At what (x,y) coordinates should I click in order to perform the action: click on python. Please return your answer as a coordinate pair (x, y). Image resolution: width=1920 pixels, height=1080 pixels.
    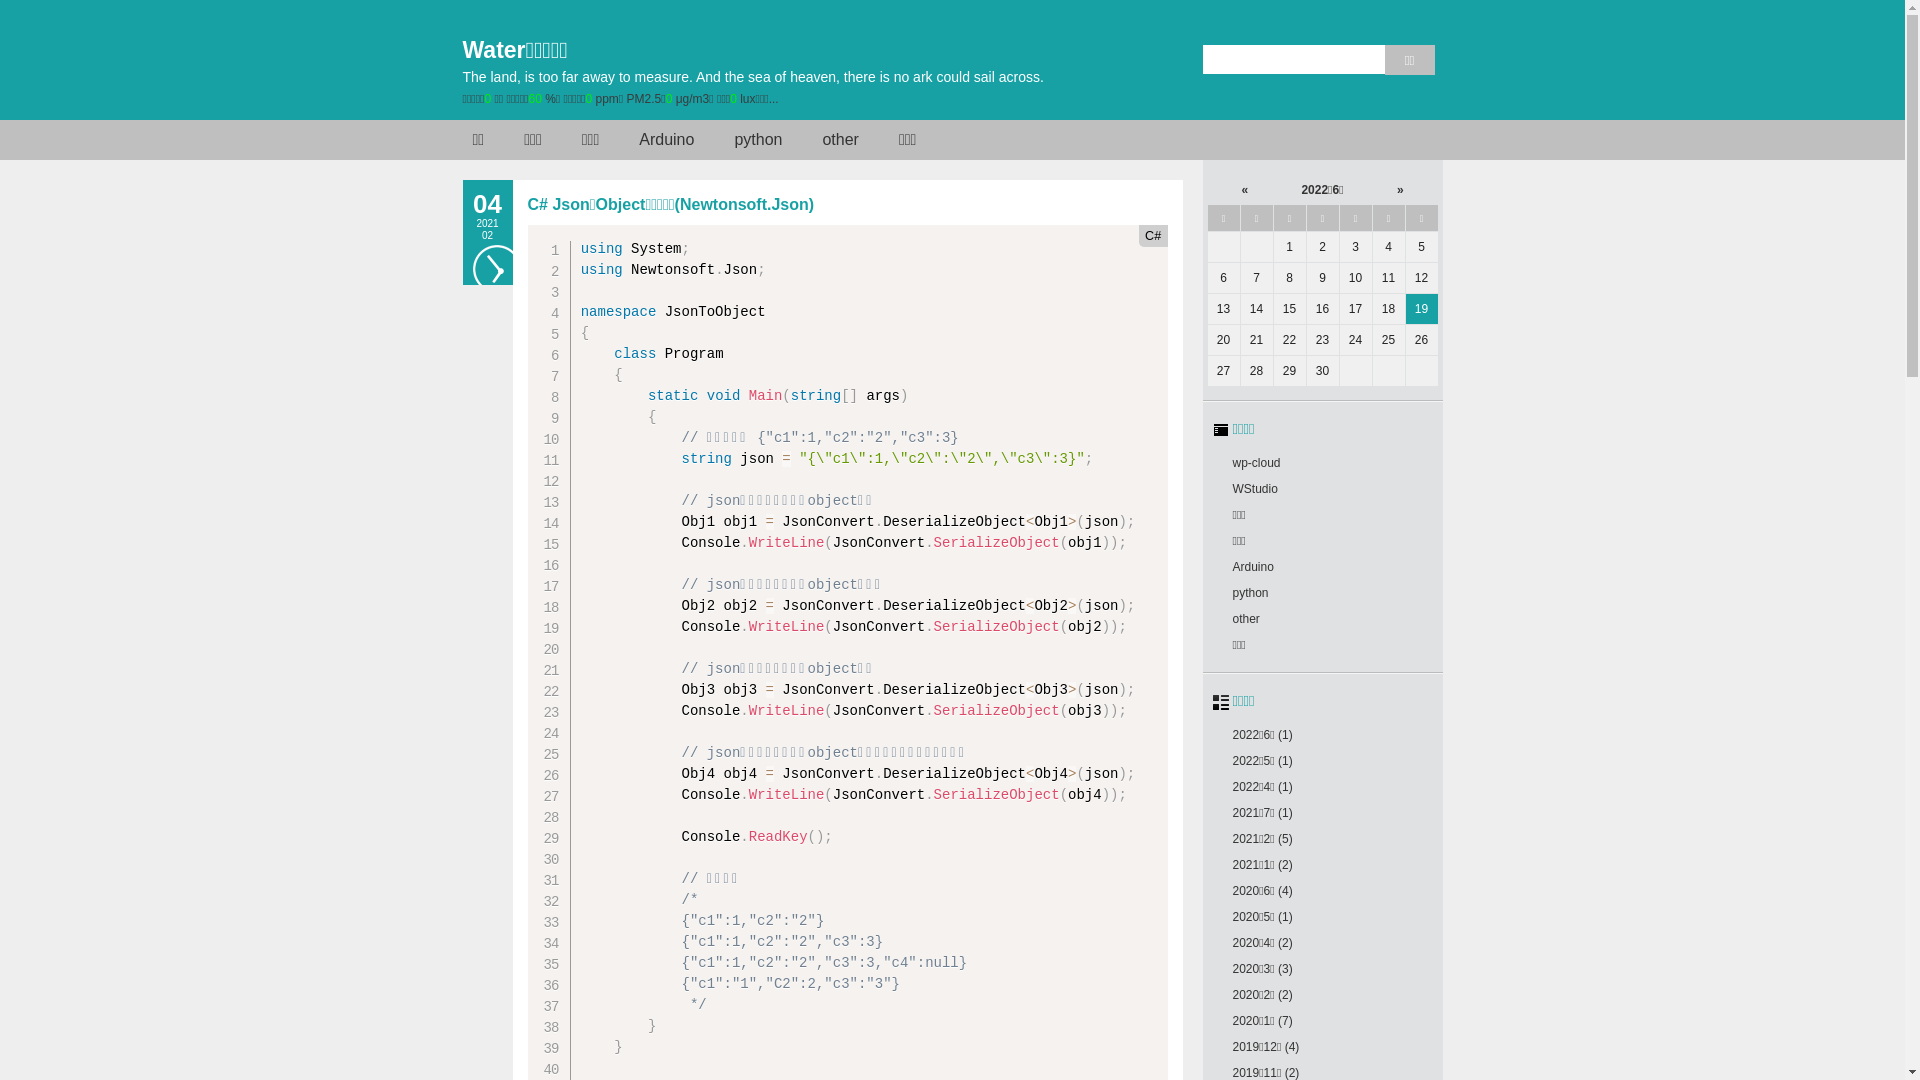
    Looking at the image, I should click on (1250, 593).